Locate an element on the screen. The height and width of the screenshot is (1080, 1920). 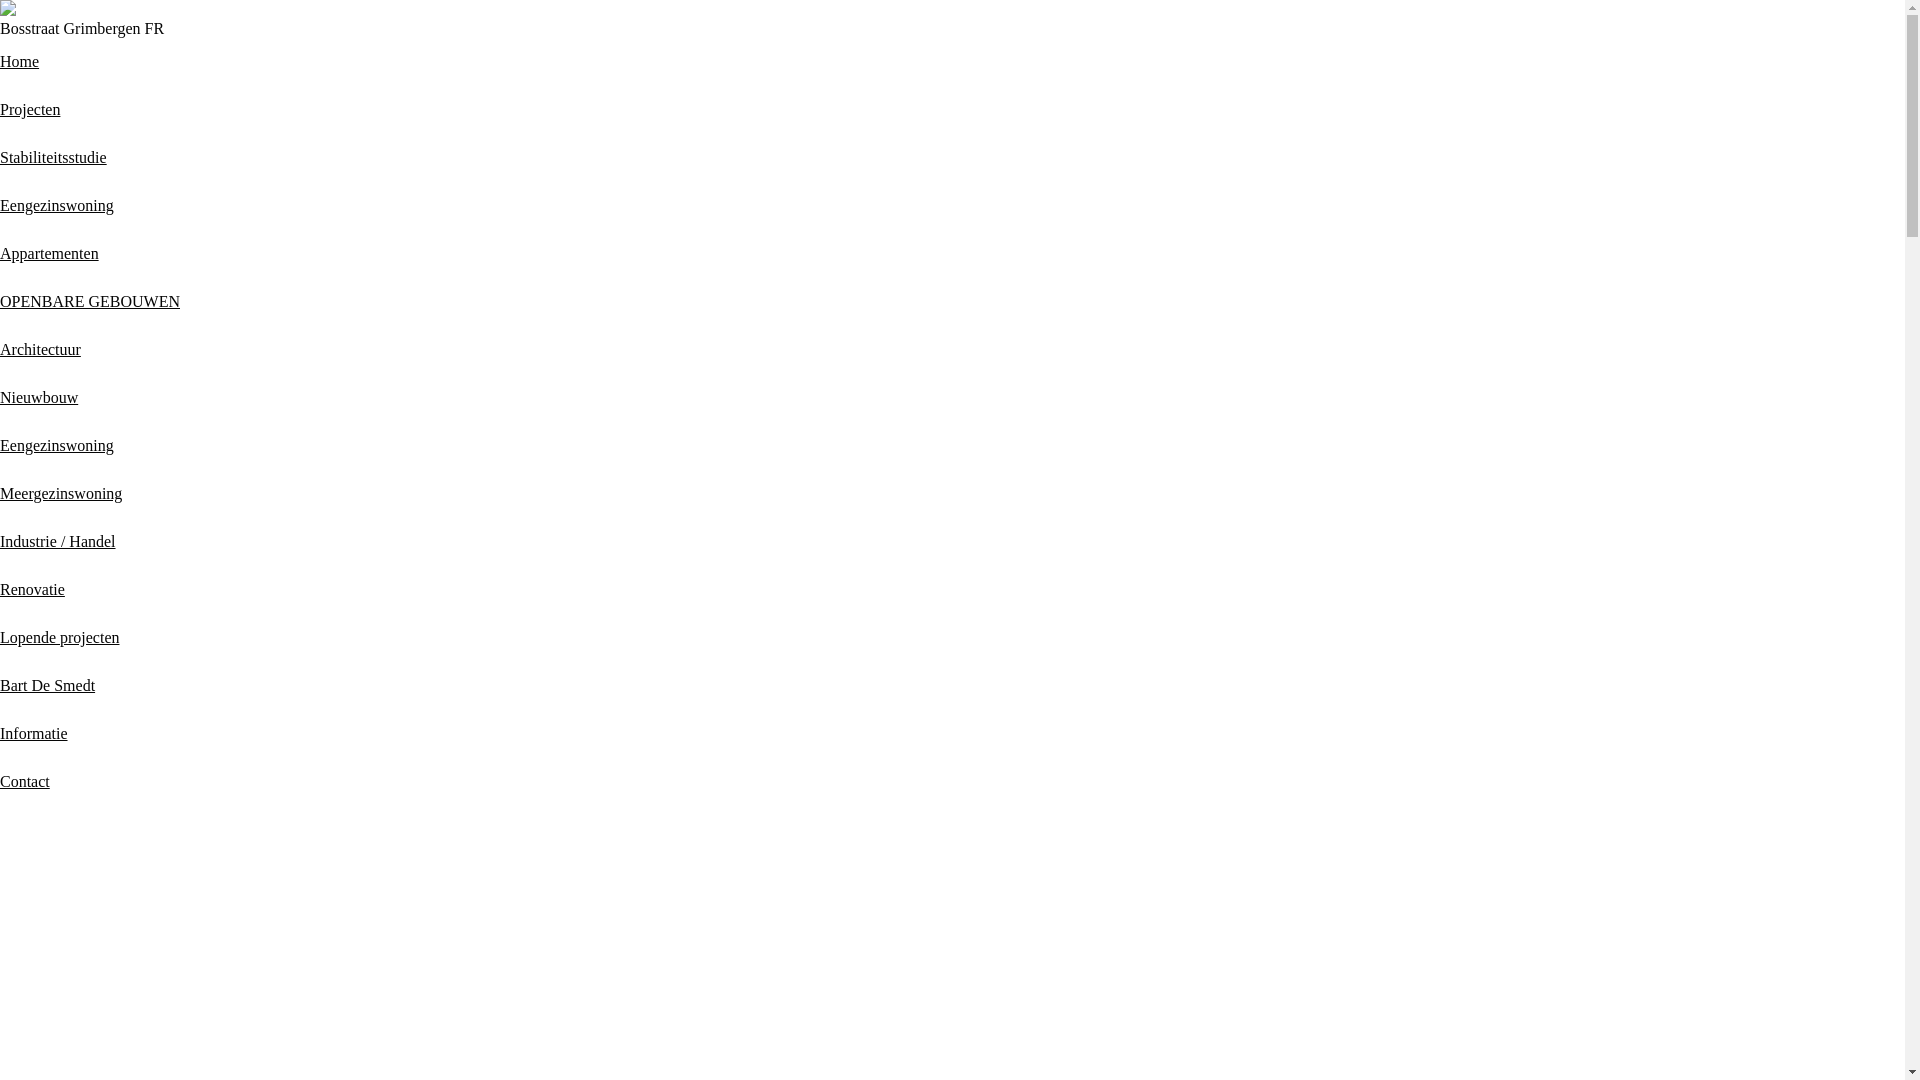
Renovatie is located at coordinates (32, 590).